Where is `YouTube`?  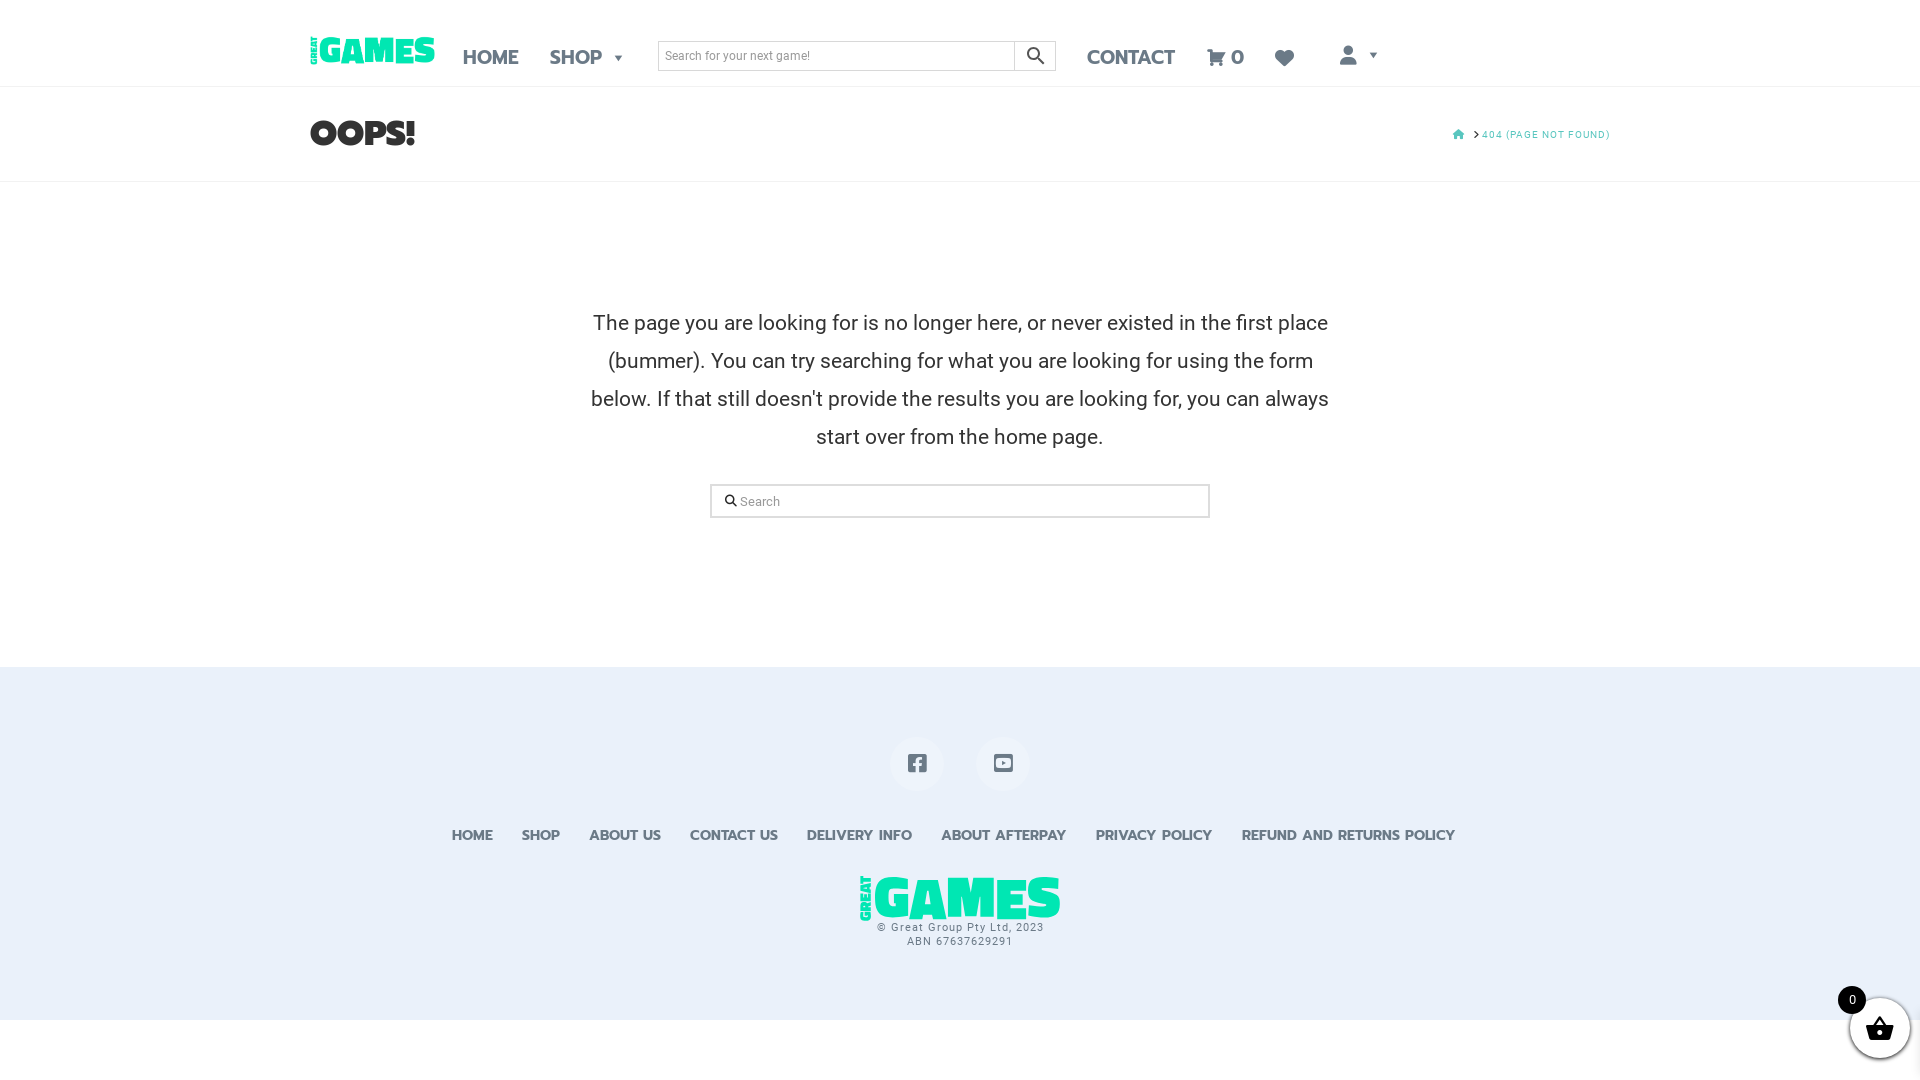 YouTube is located at coordinates (1003, 764).